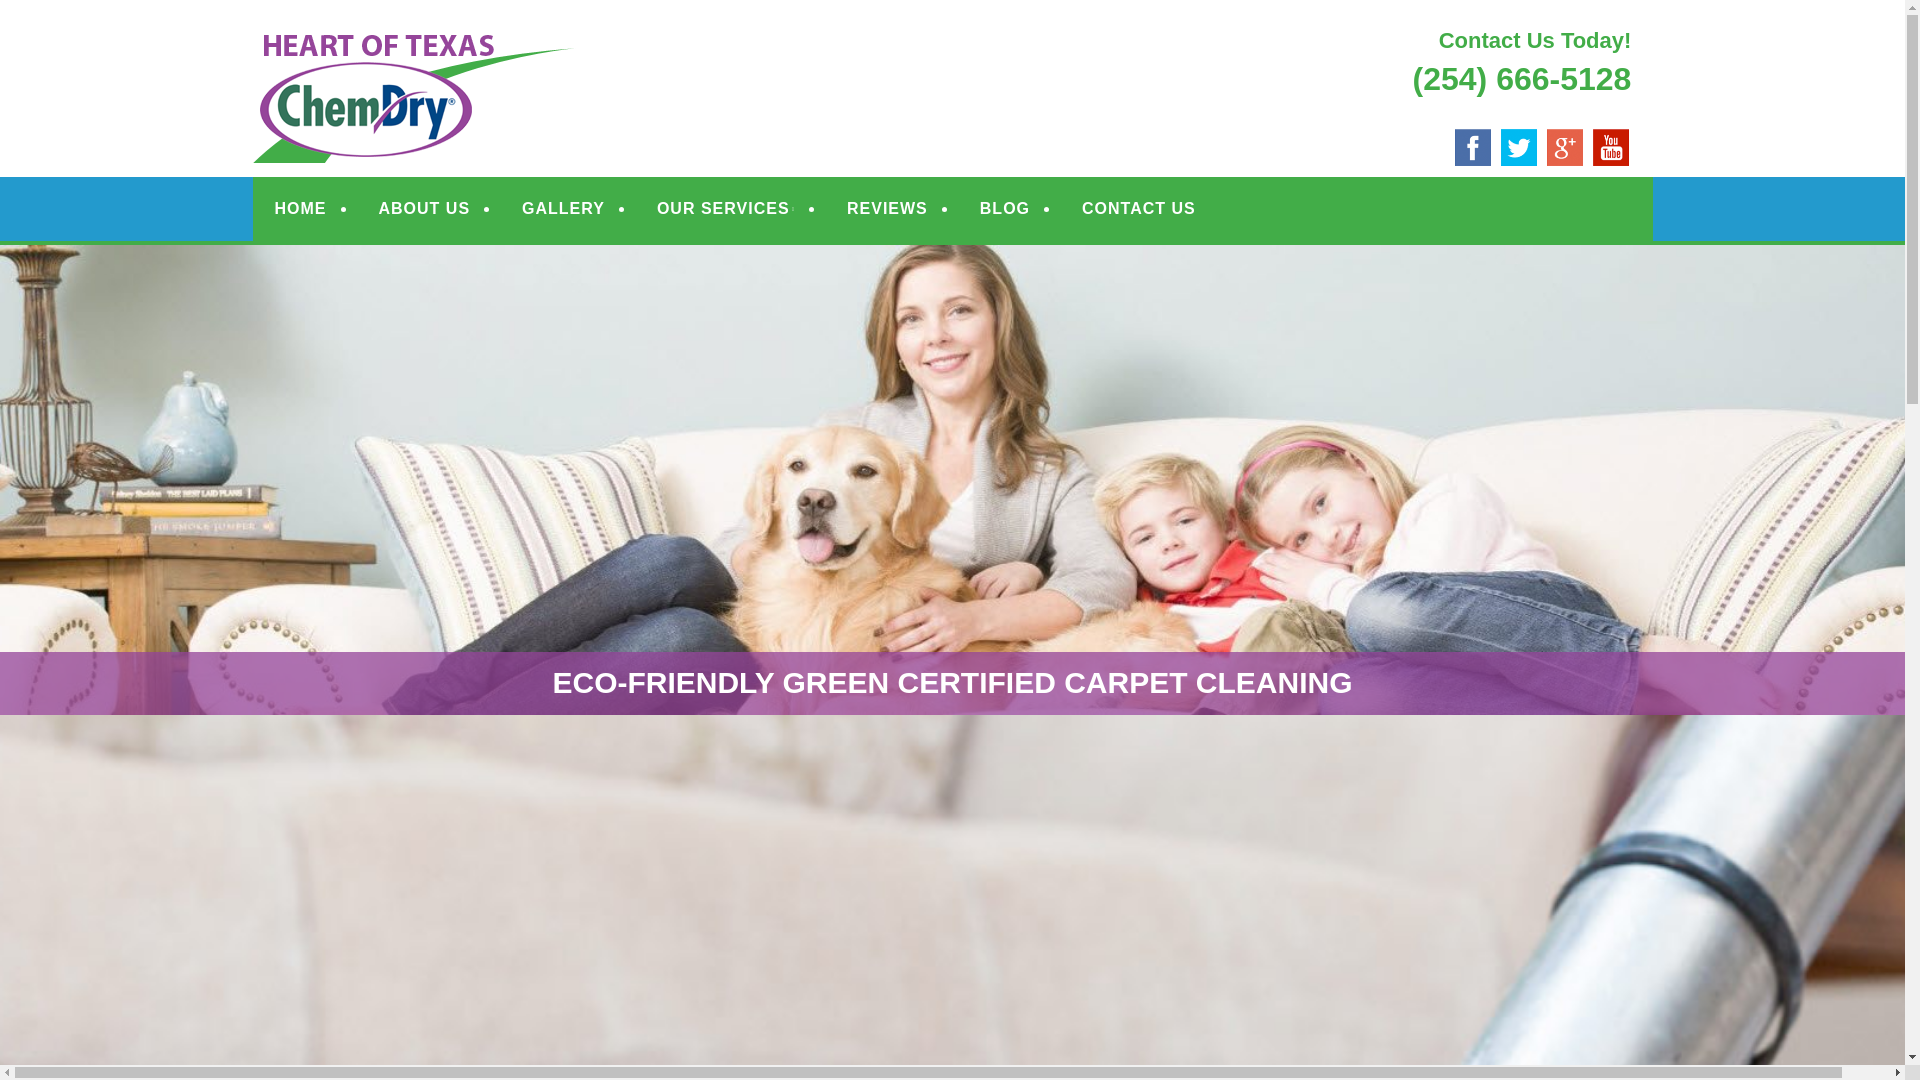 The width and height of the screenshot is (1920, 1080). Describe the element at coordinates (1138, 208) in the screenshot. I see `CONTACT US` at that location.